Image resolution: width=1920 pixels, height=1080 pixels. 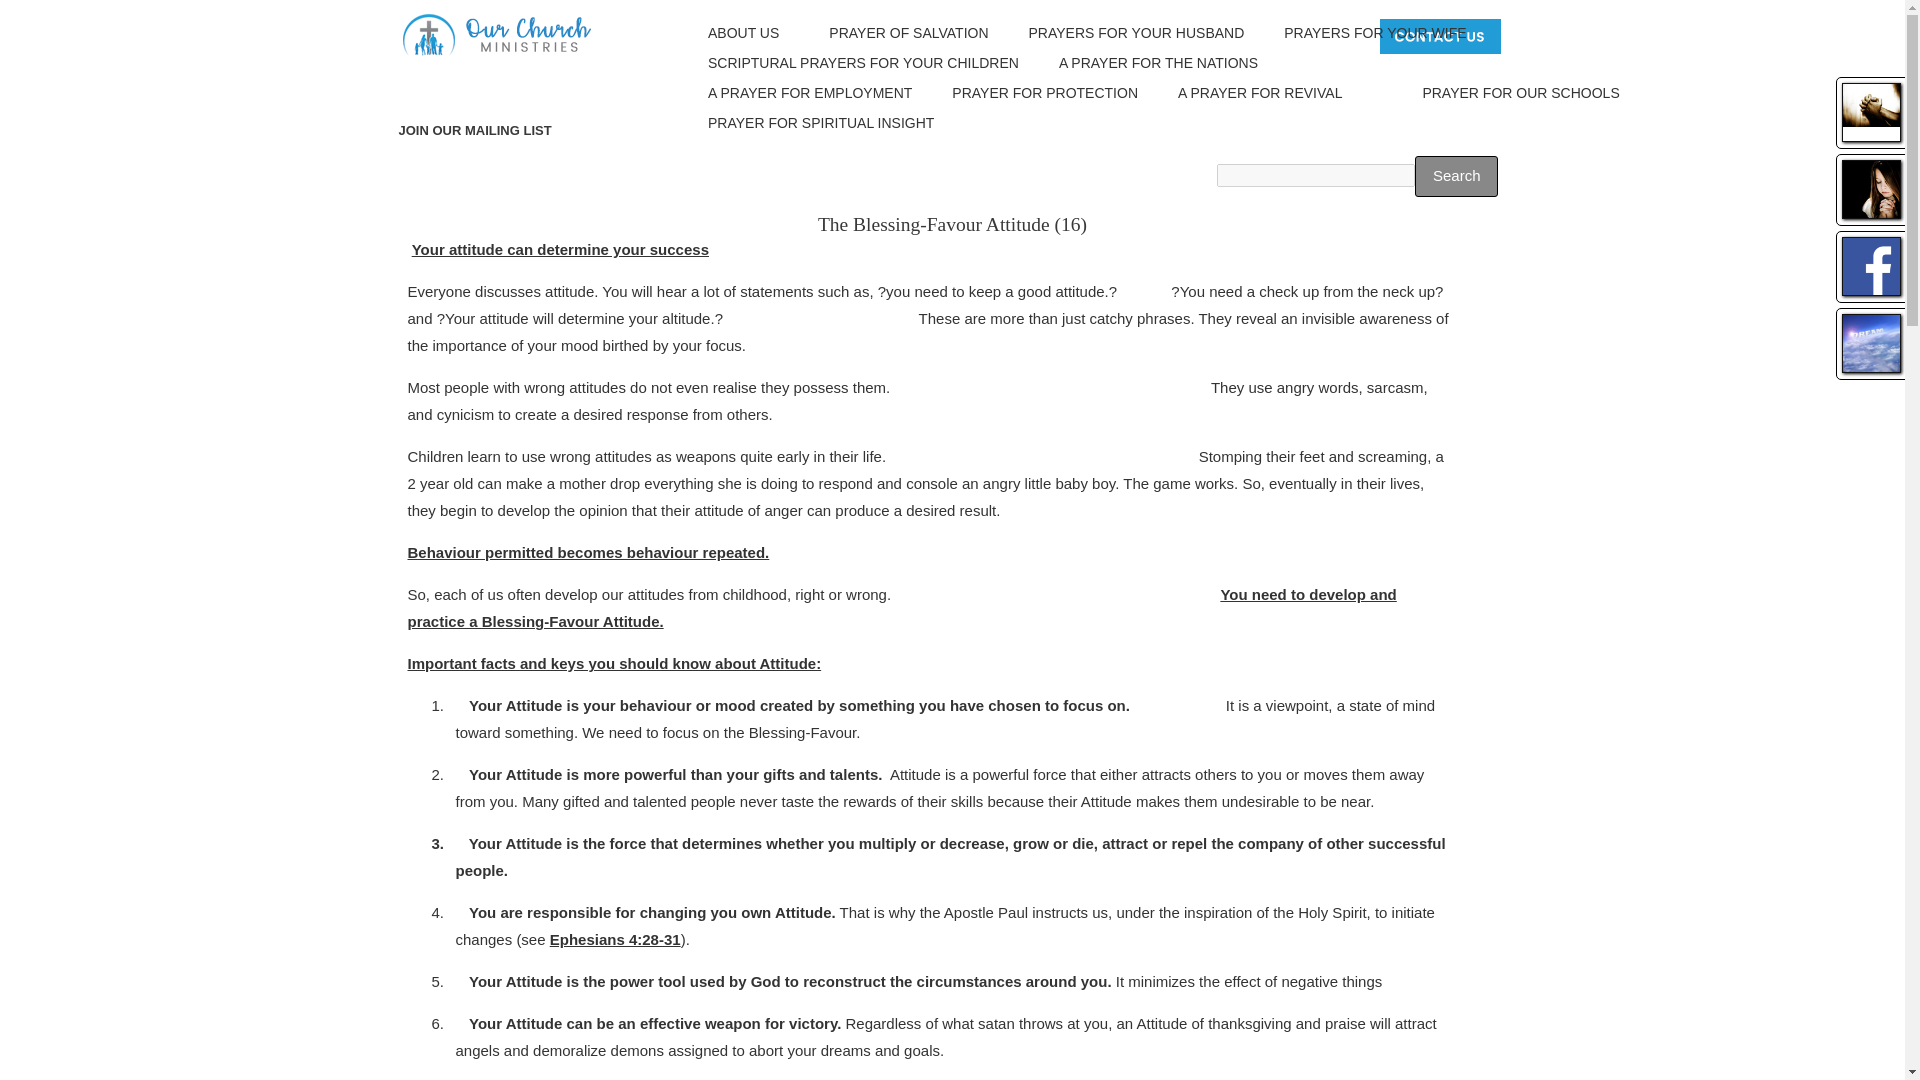 I want to click on PRAYERS FOR YOUR WIFE, so click(x=1380, y=33).